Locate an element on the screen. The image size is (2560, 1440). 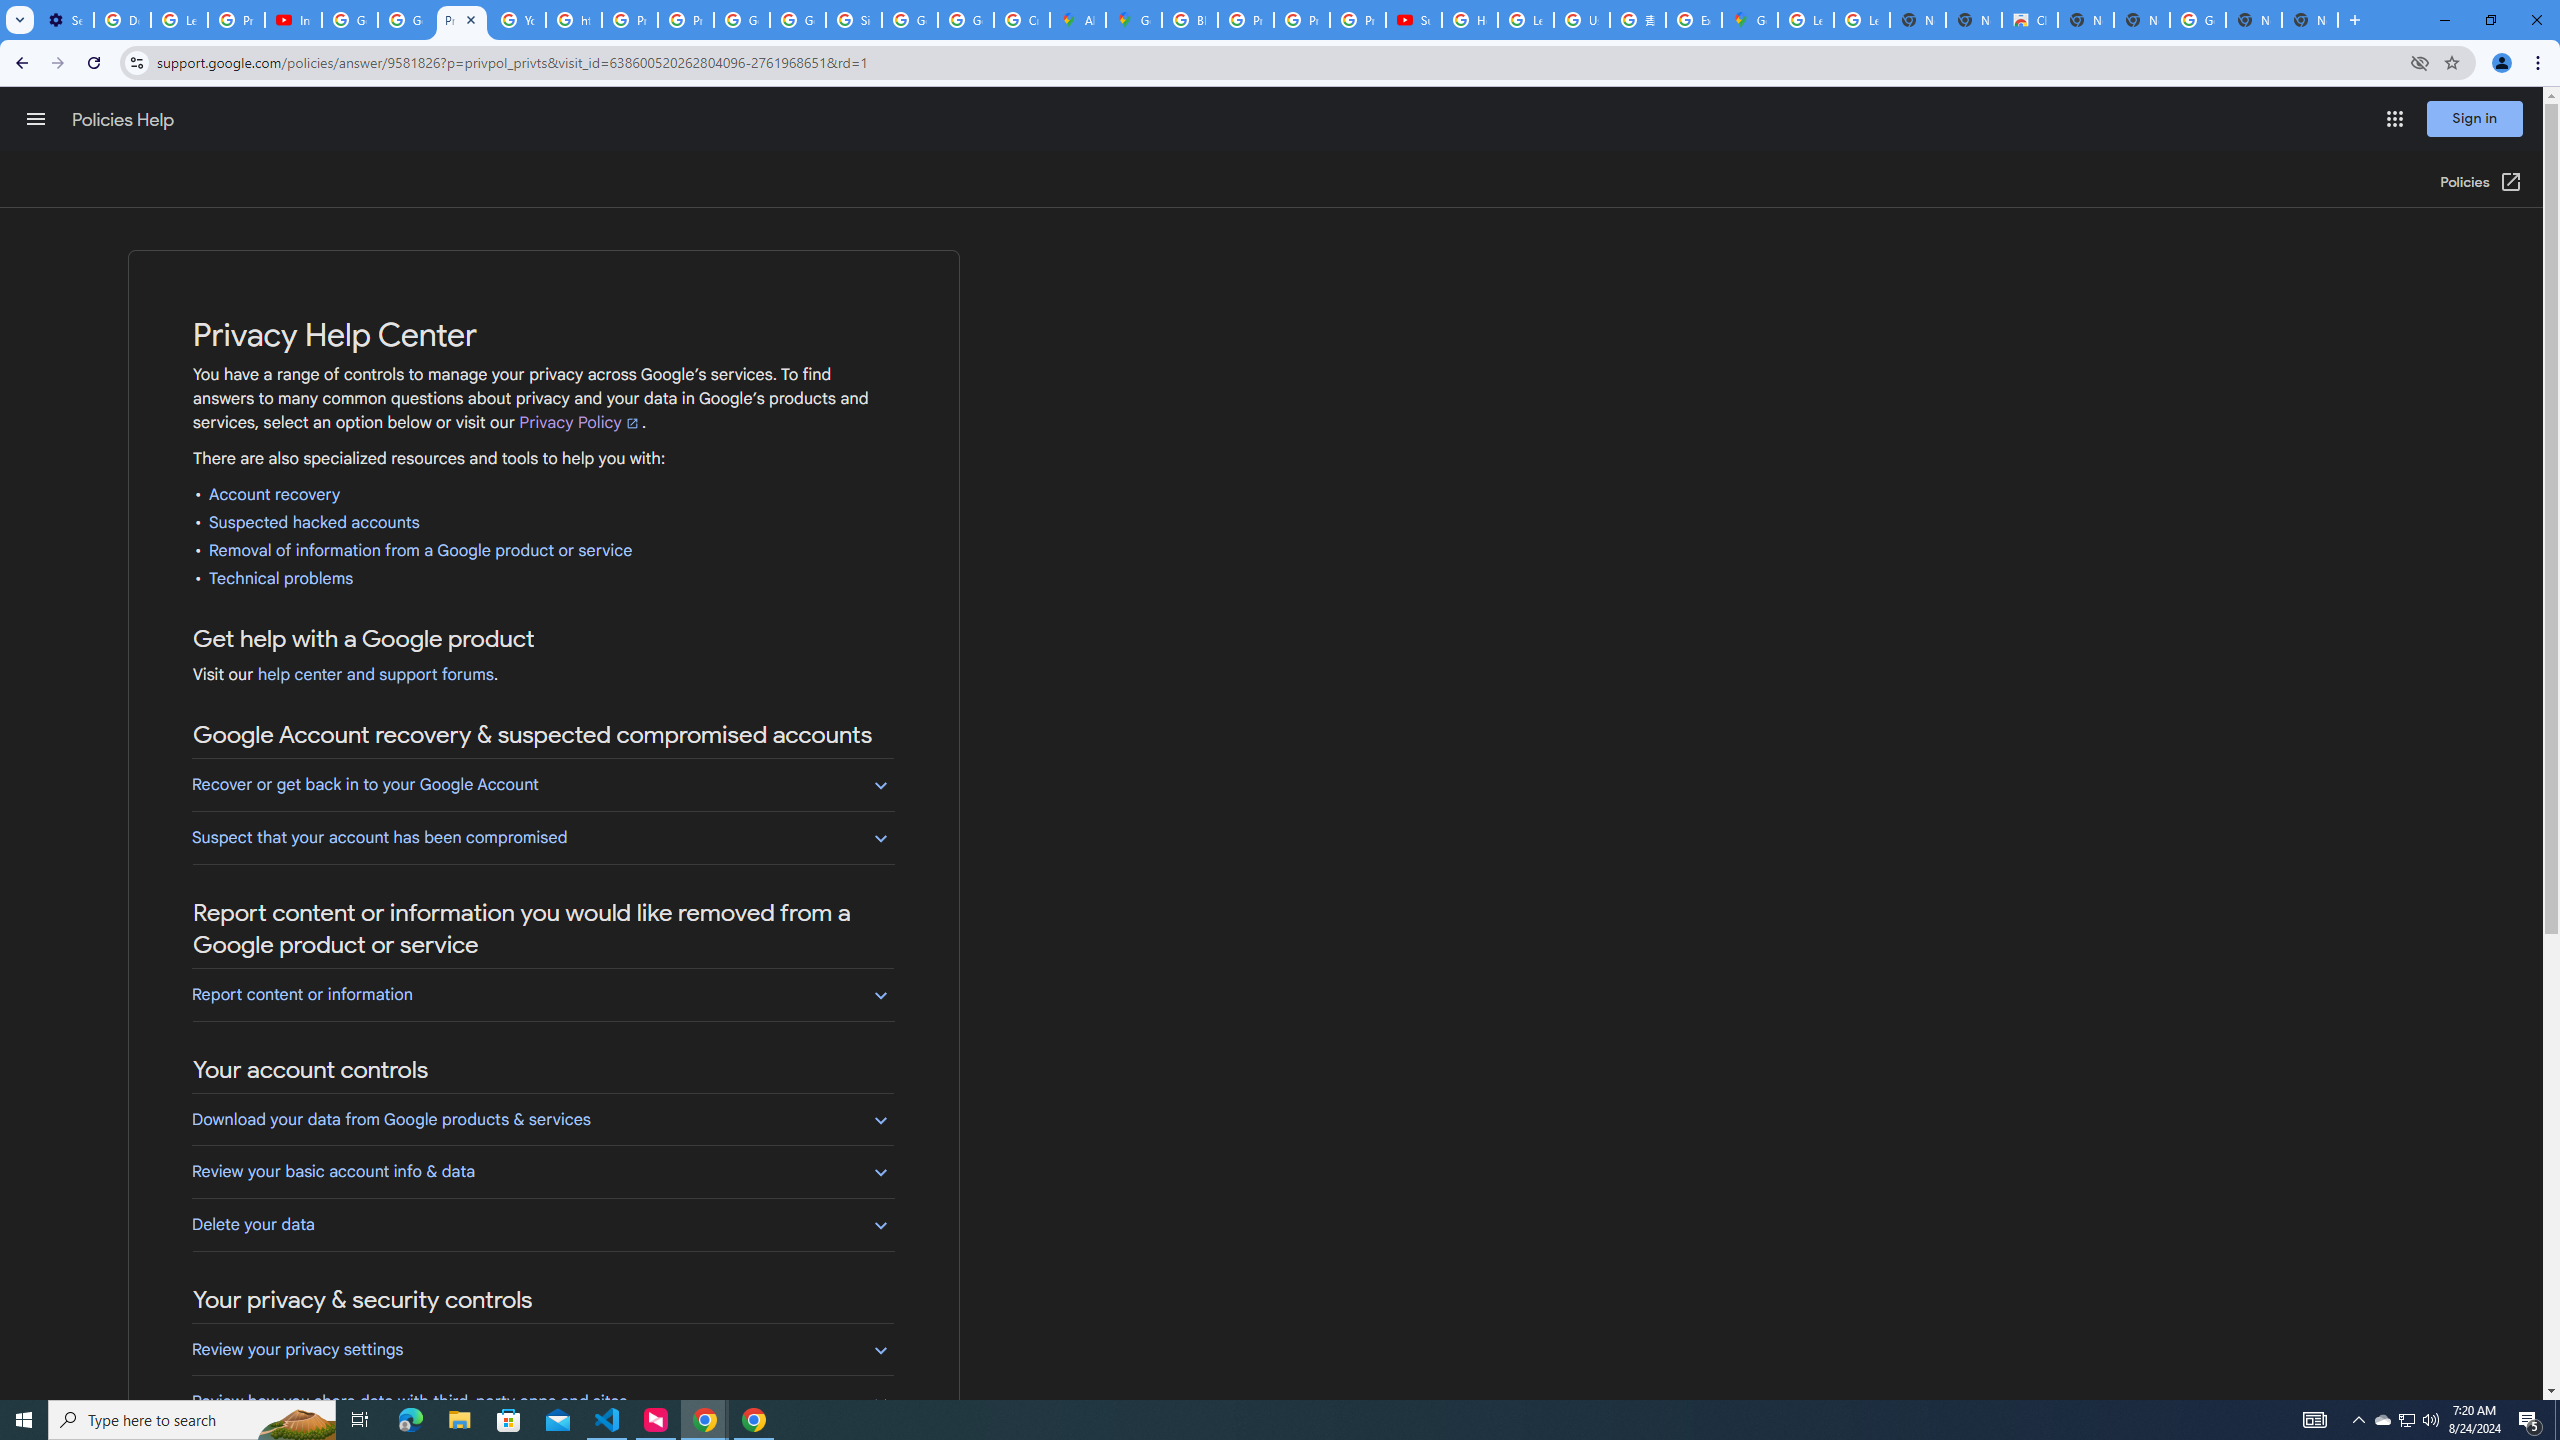
Create your Google Account is located at coordinates (1022, 20).